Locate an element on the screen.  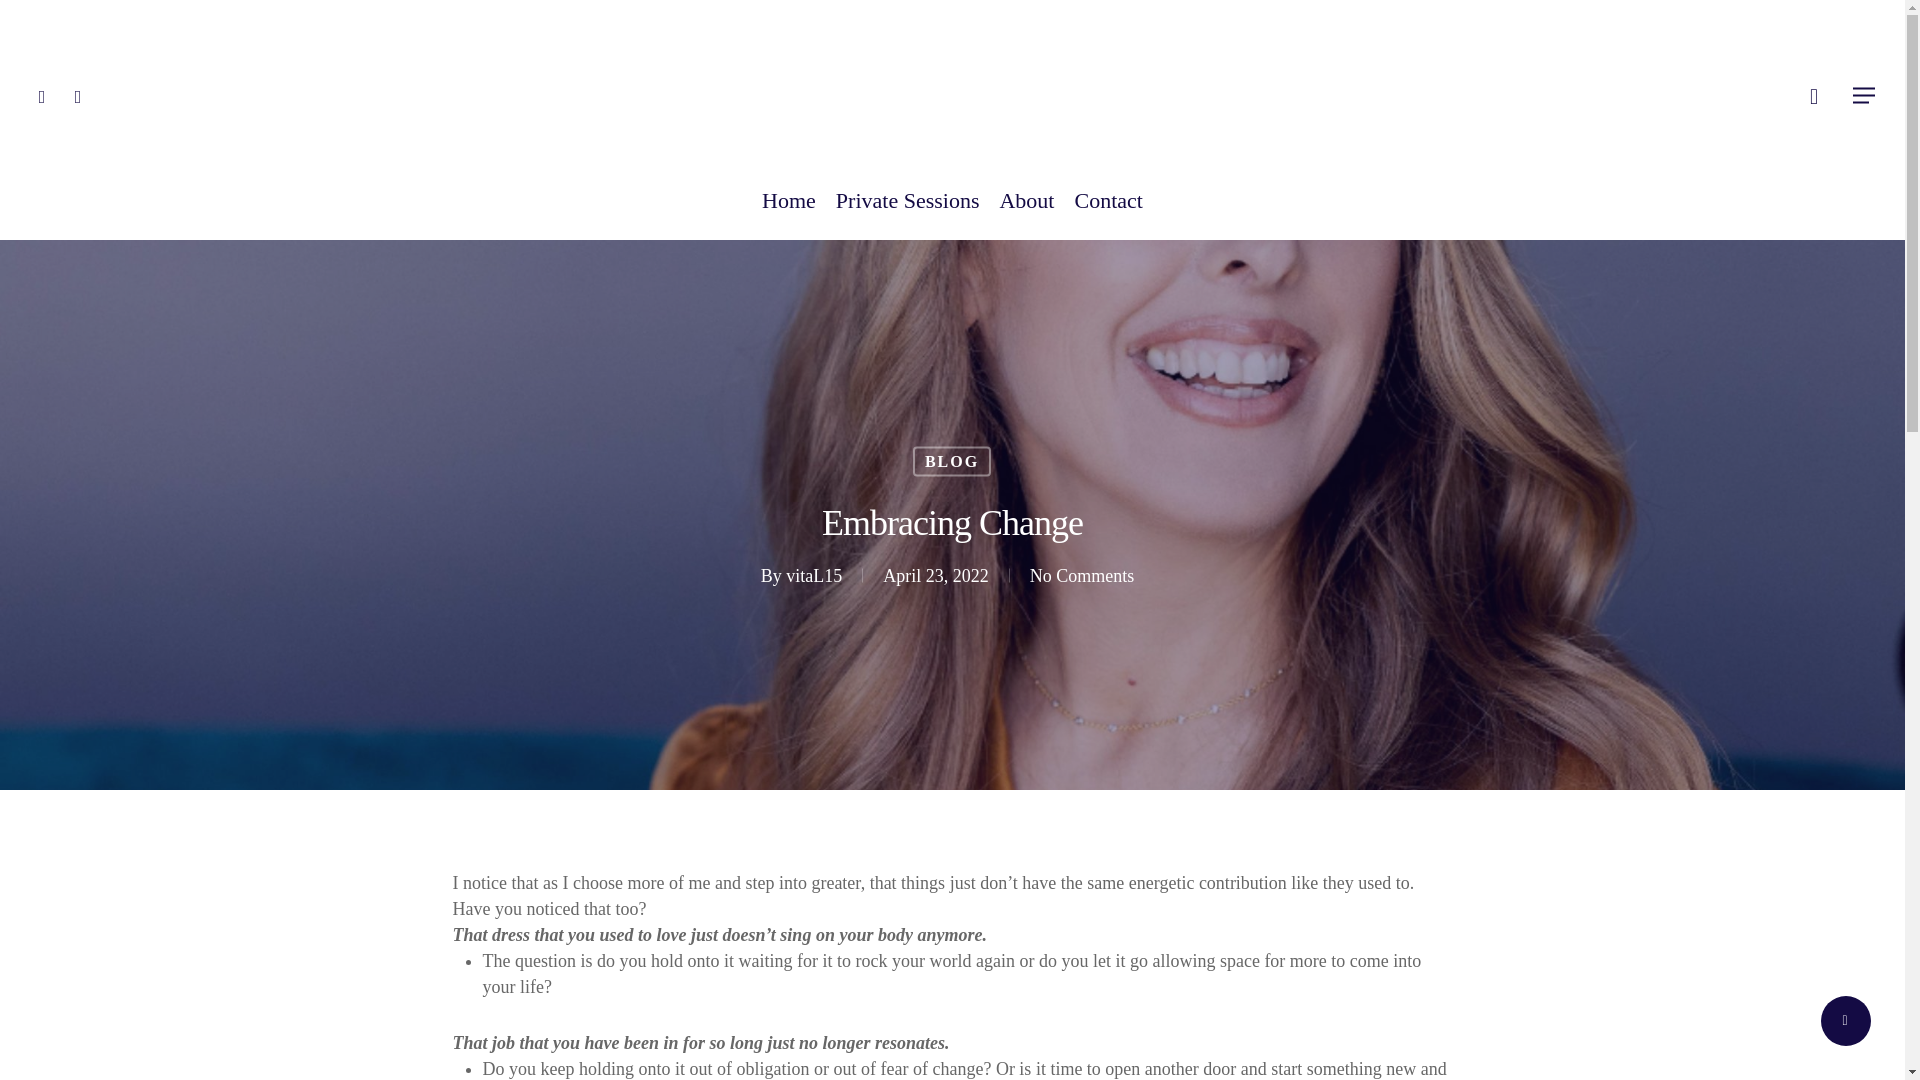
Home is located at coordinates (788, 211).